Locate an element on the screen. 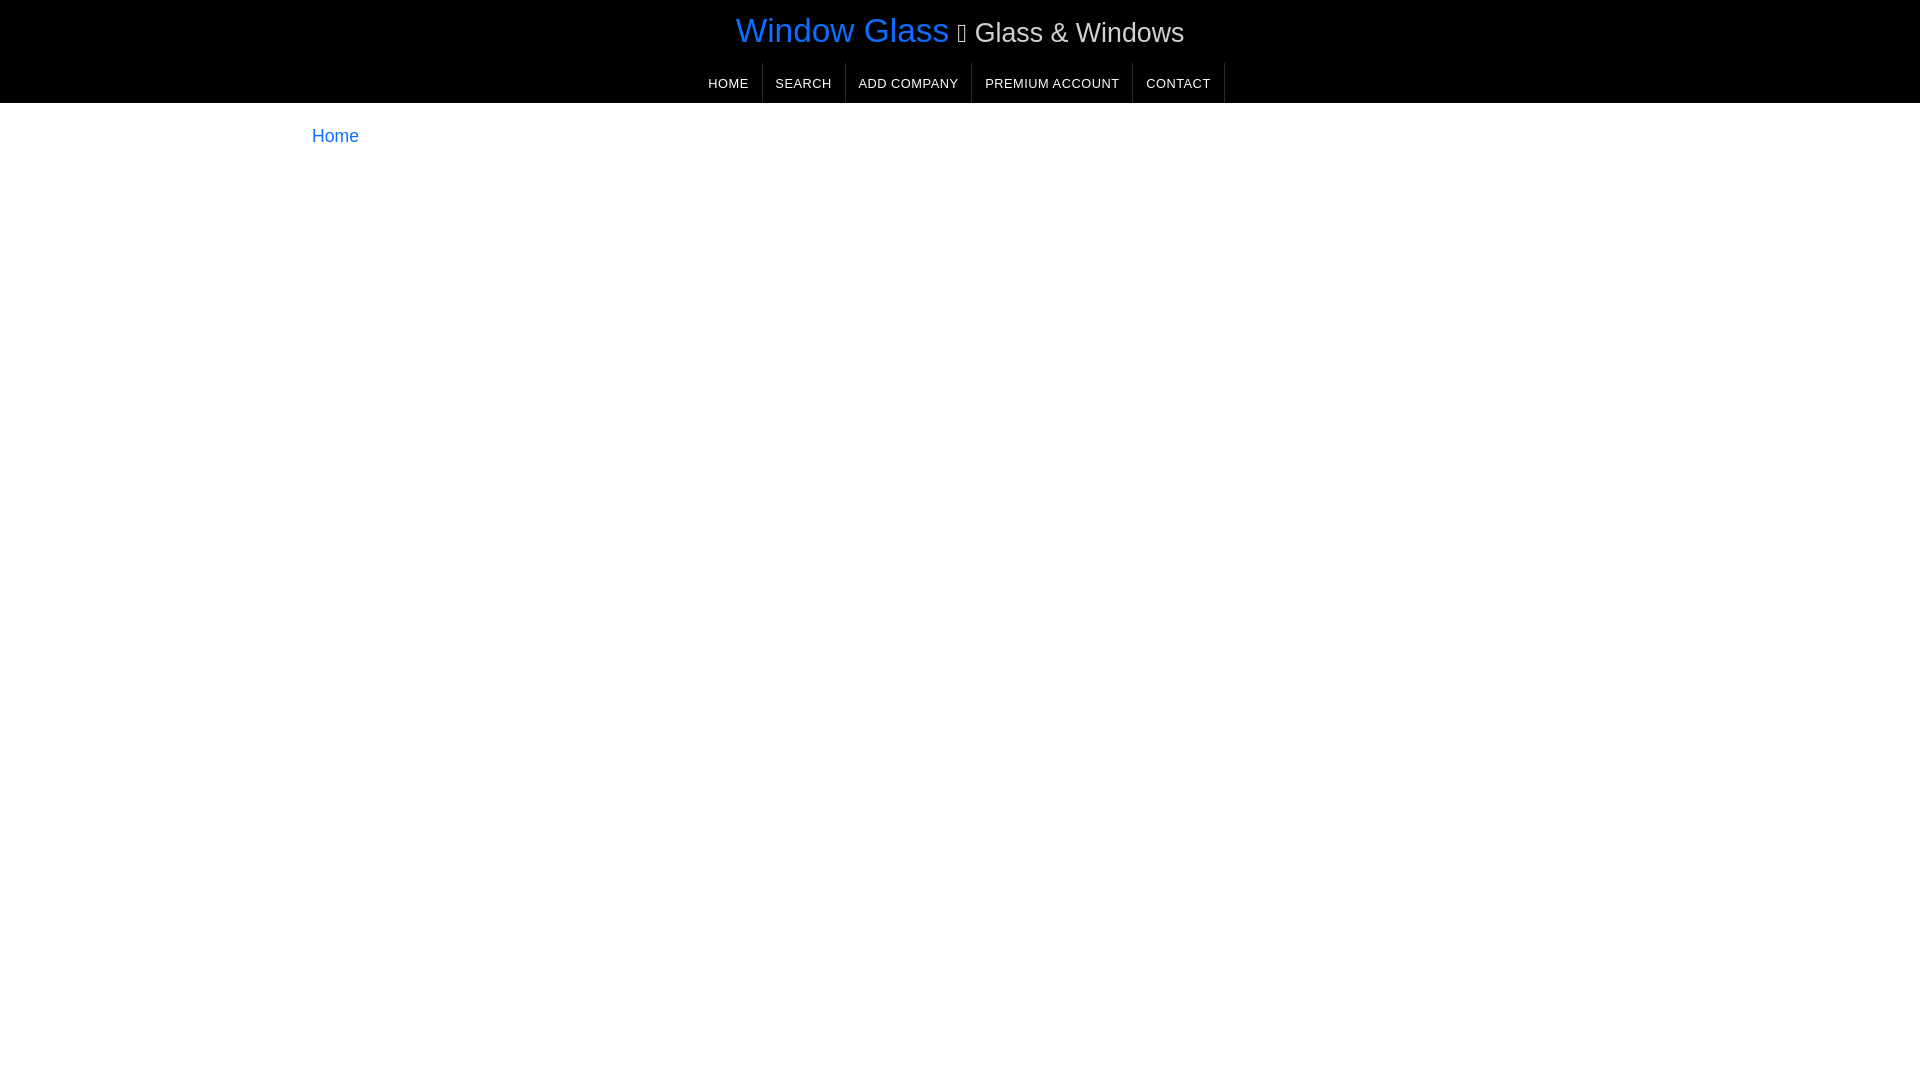  Home is located at coordinates (335, 136).